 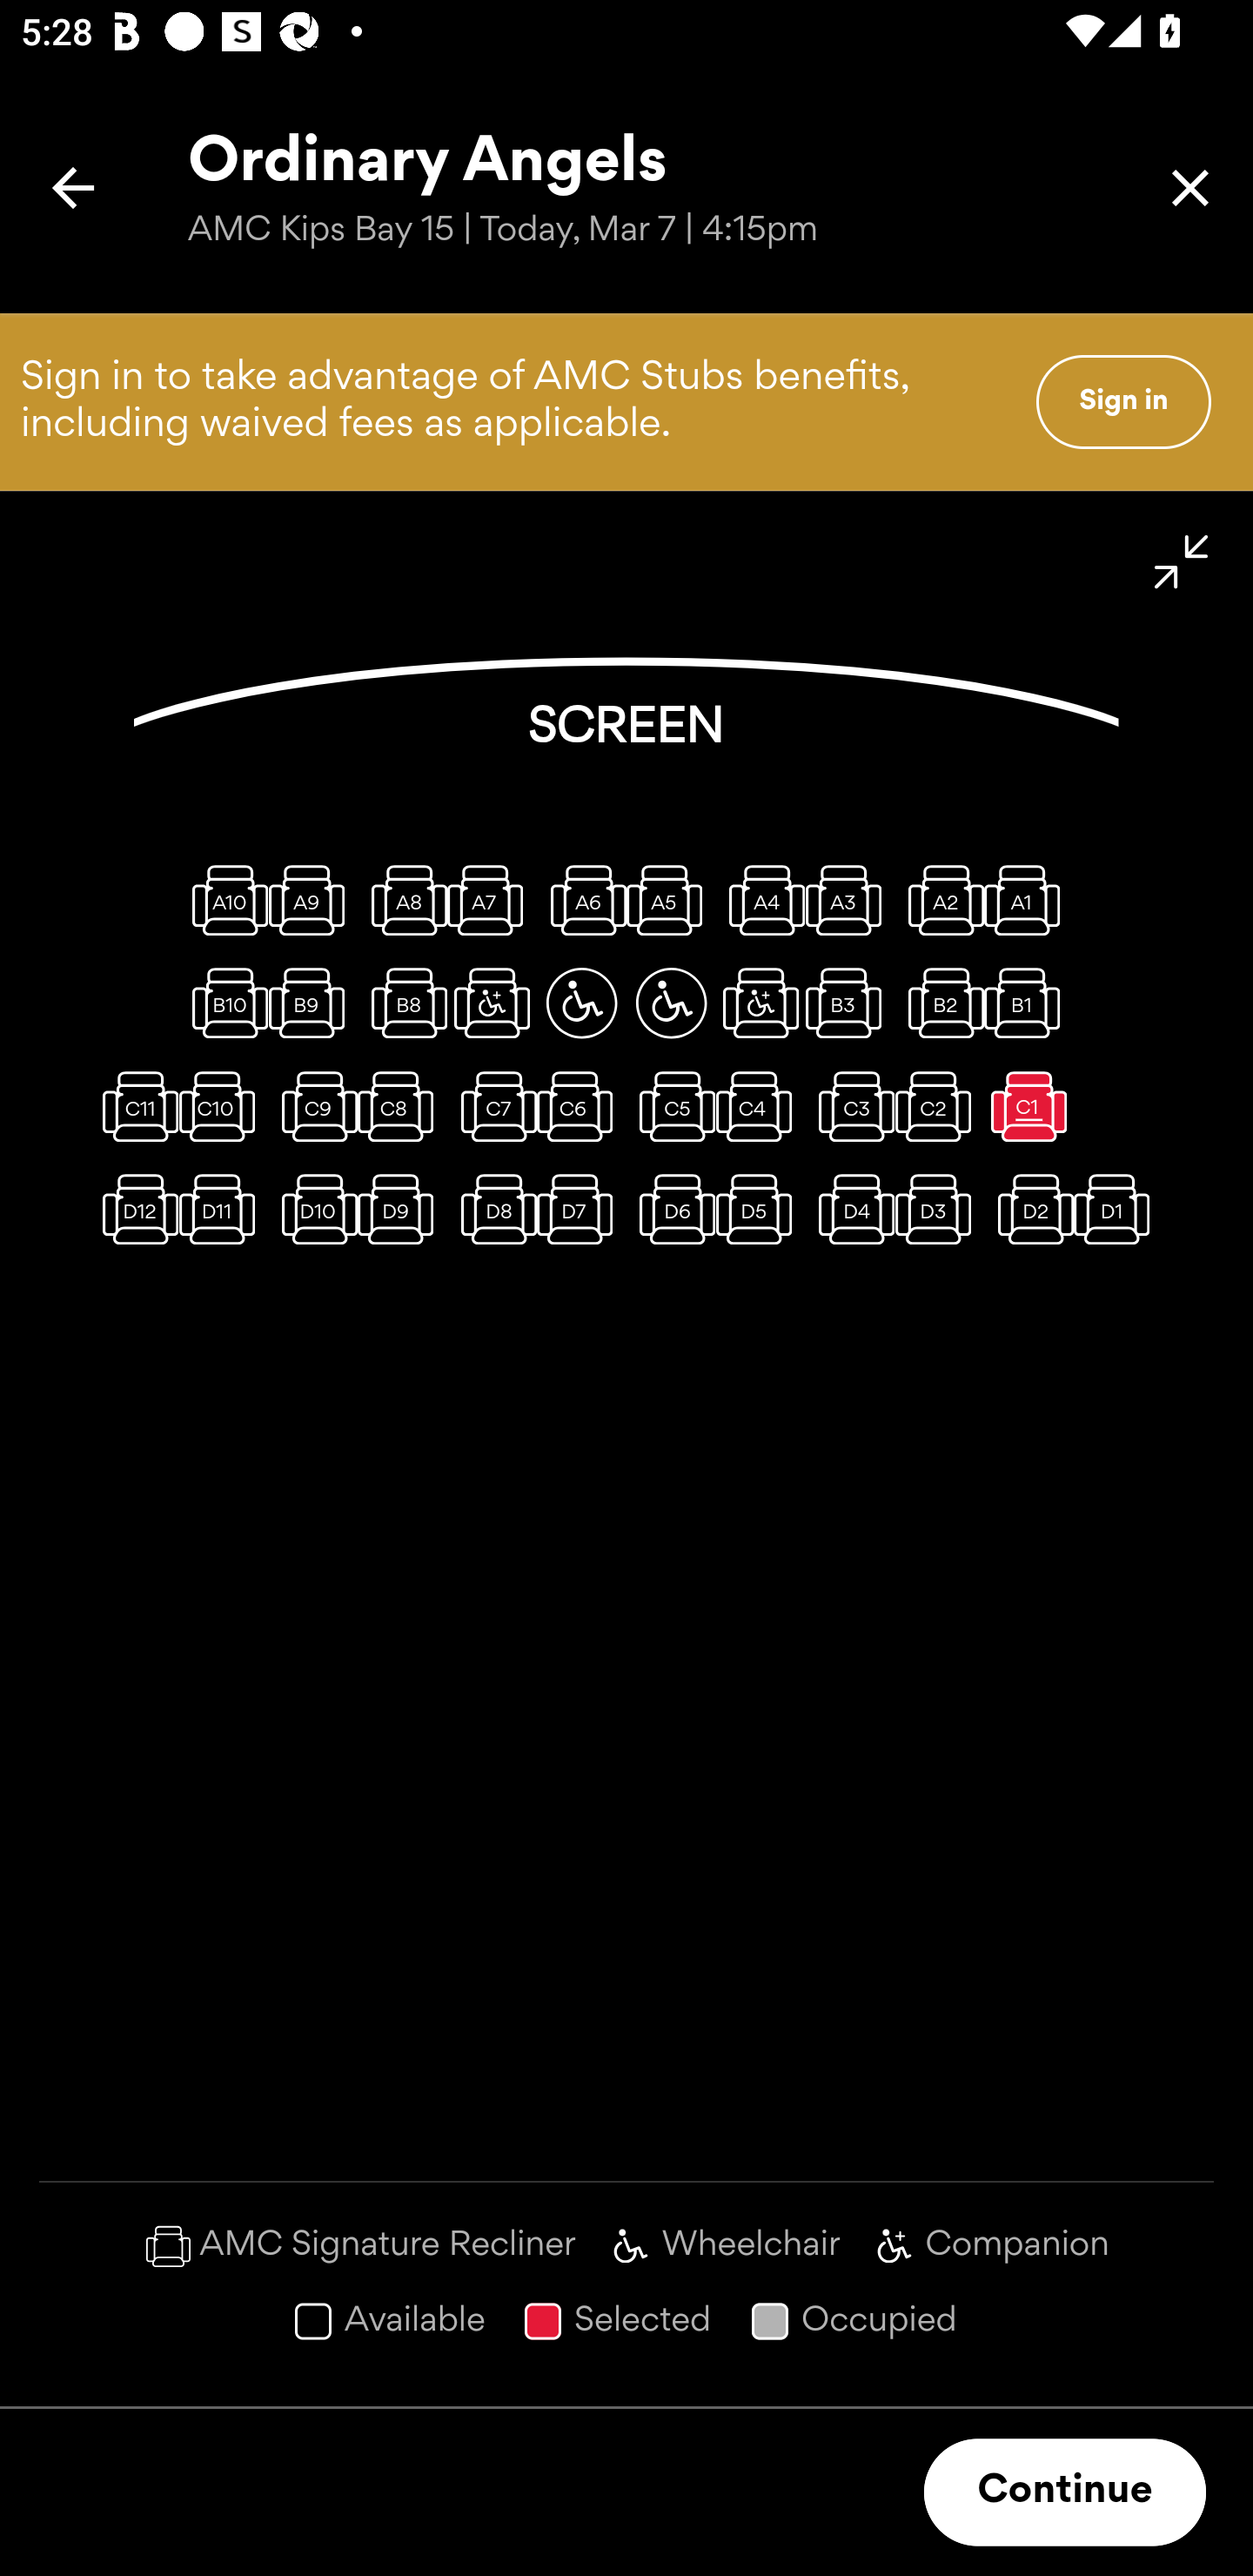 What do you see at coordinates (1029, 1210) in the screenshot?
I see `D2, Regular seat, available` at bounding box center [1029, 1210].